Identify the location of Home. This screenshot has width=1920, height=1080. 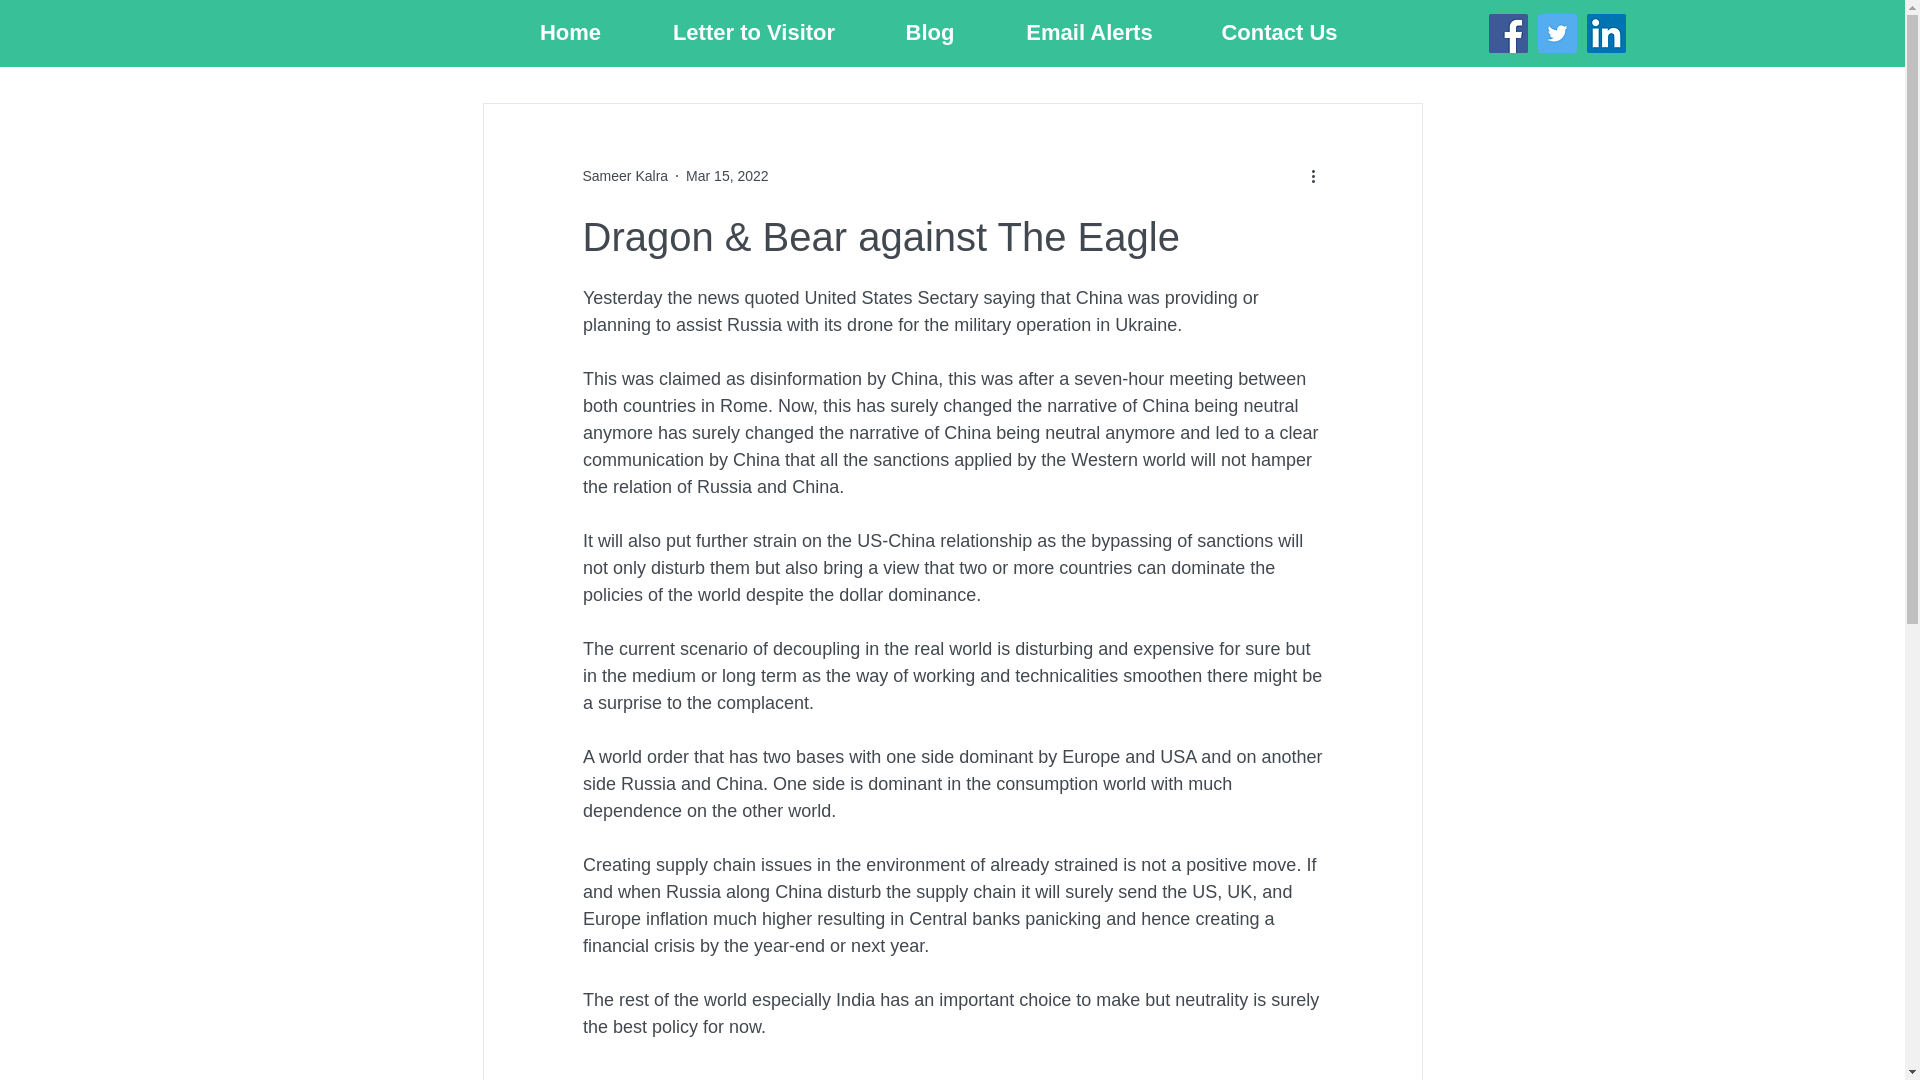
(569, 32).